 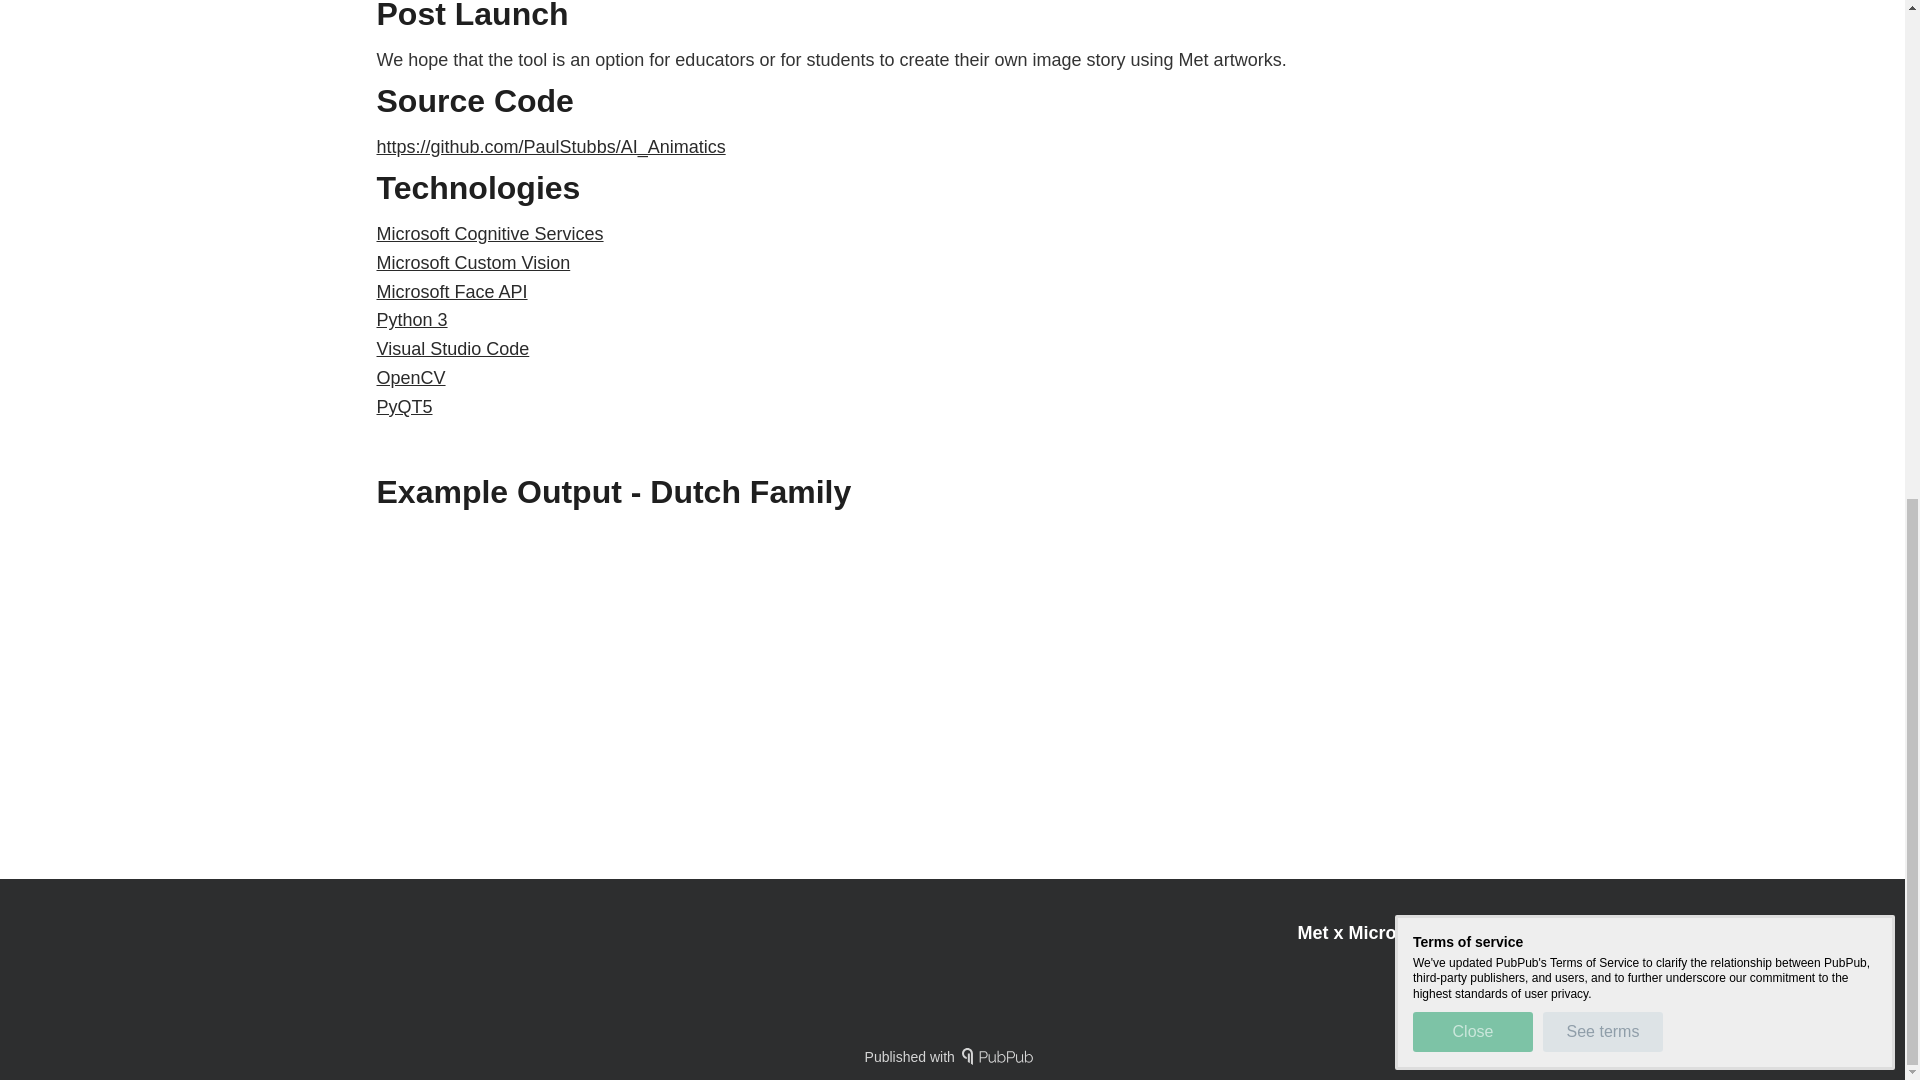 I want to click on Met x Microsoft x MIT Hack, so click(x=1412, y=932).